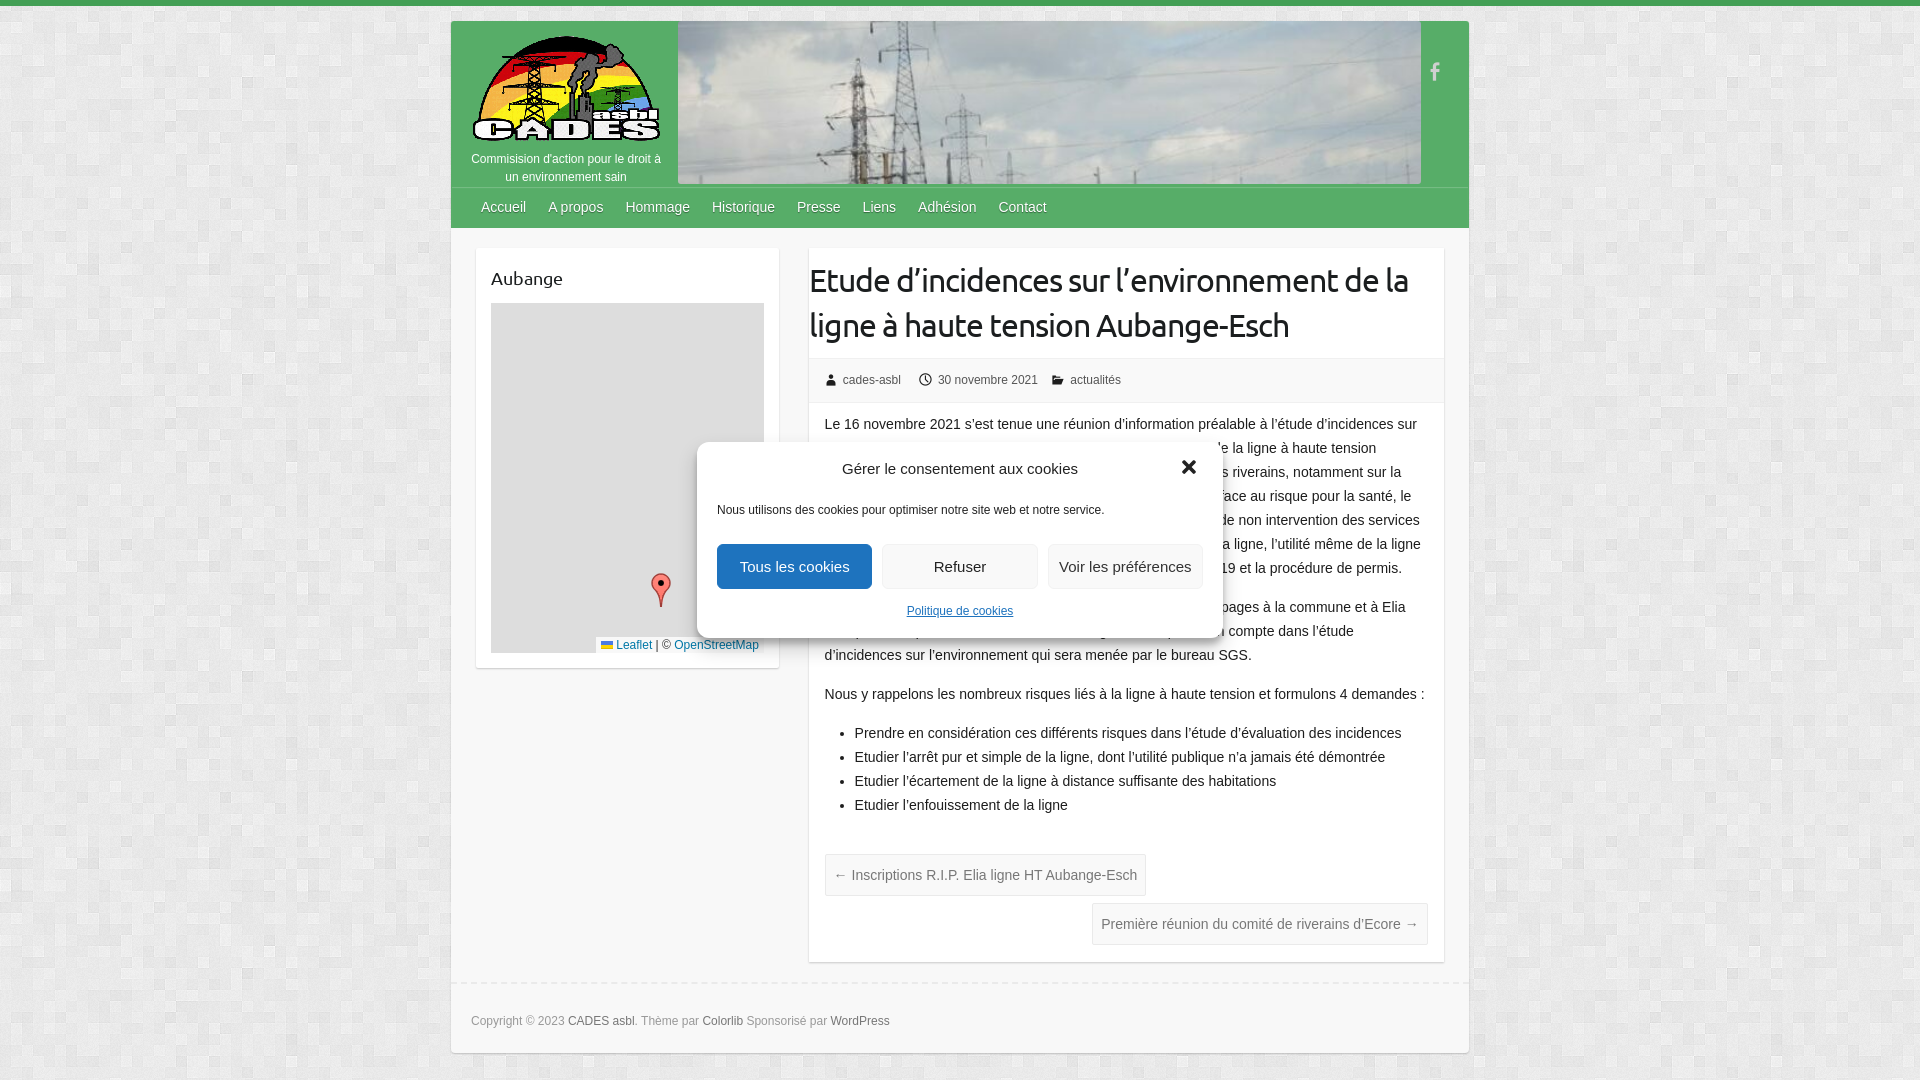  I want to click on Presse, so click(820, 206).